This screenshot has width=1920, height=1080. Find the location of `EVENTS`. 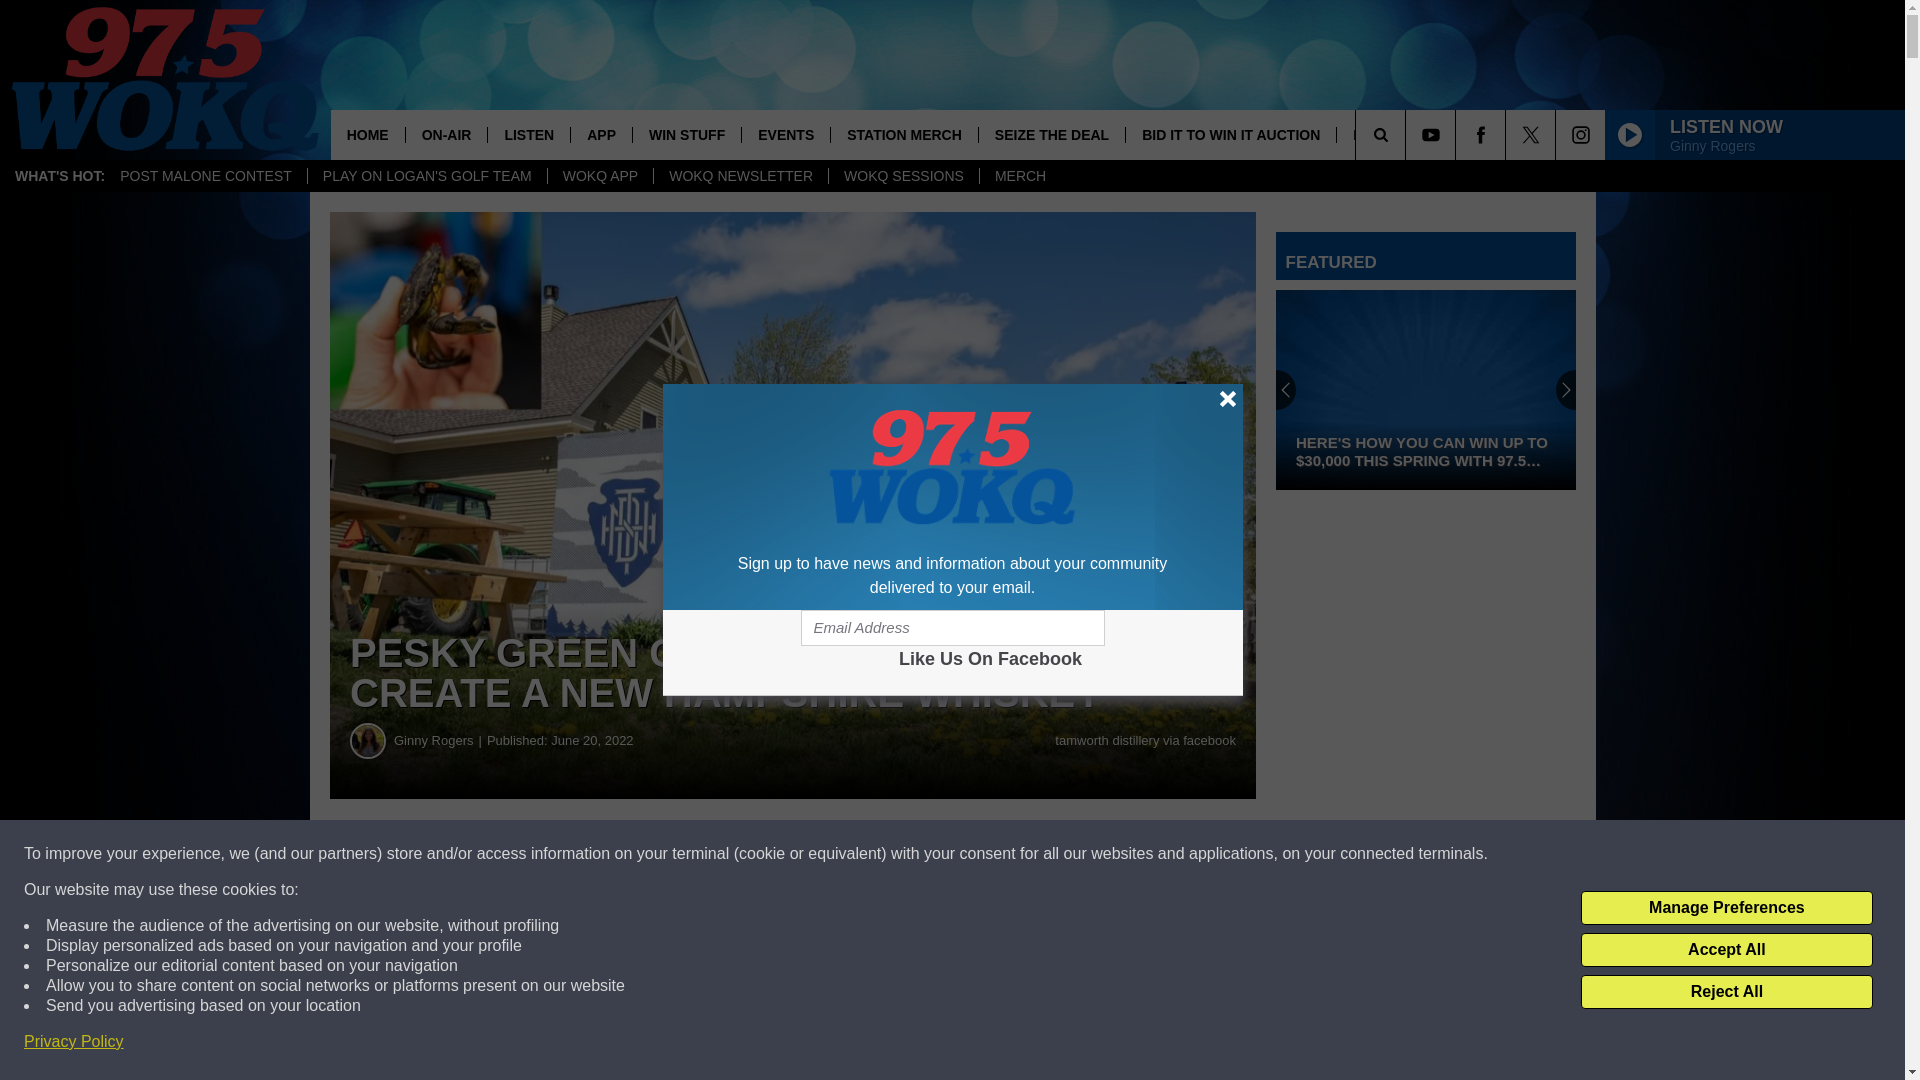

EVENTS is located at coordinates (785, 134).